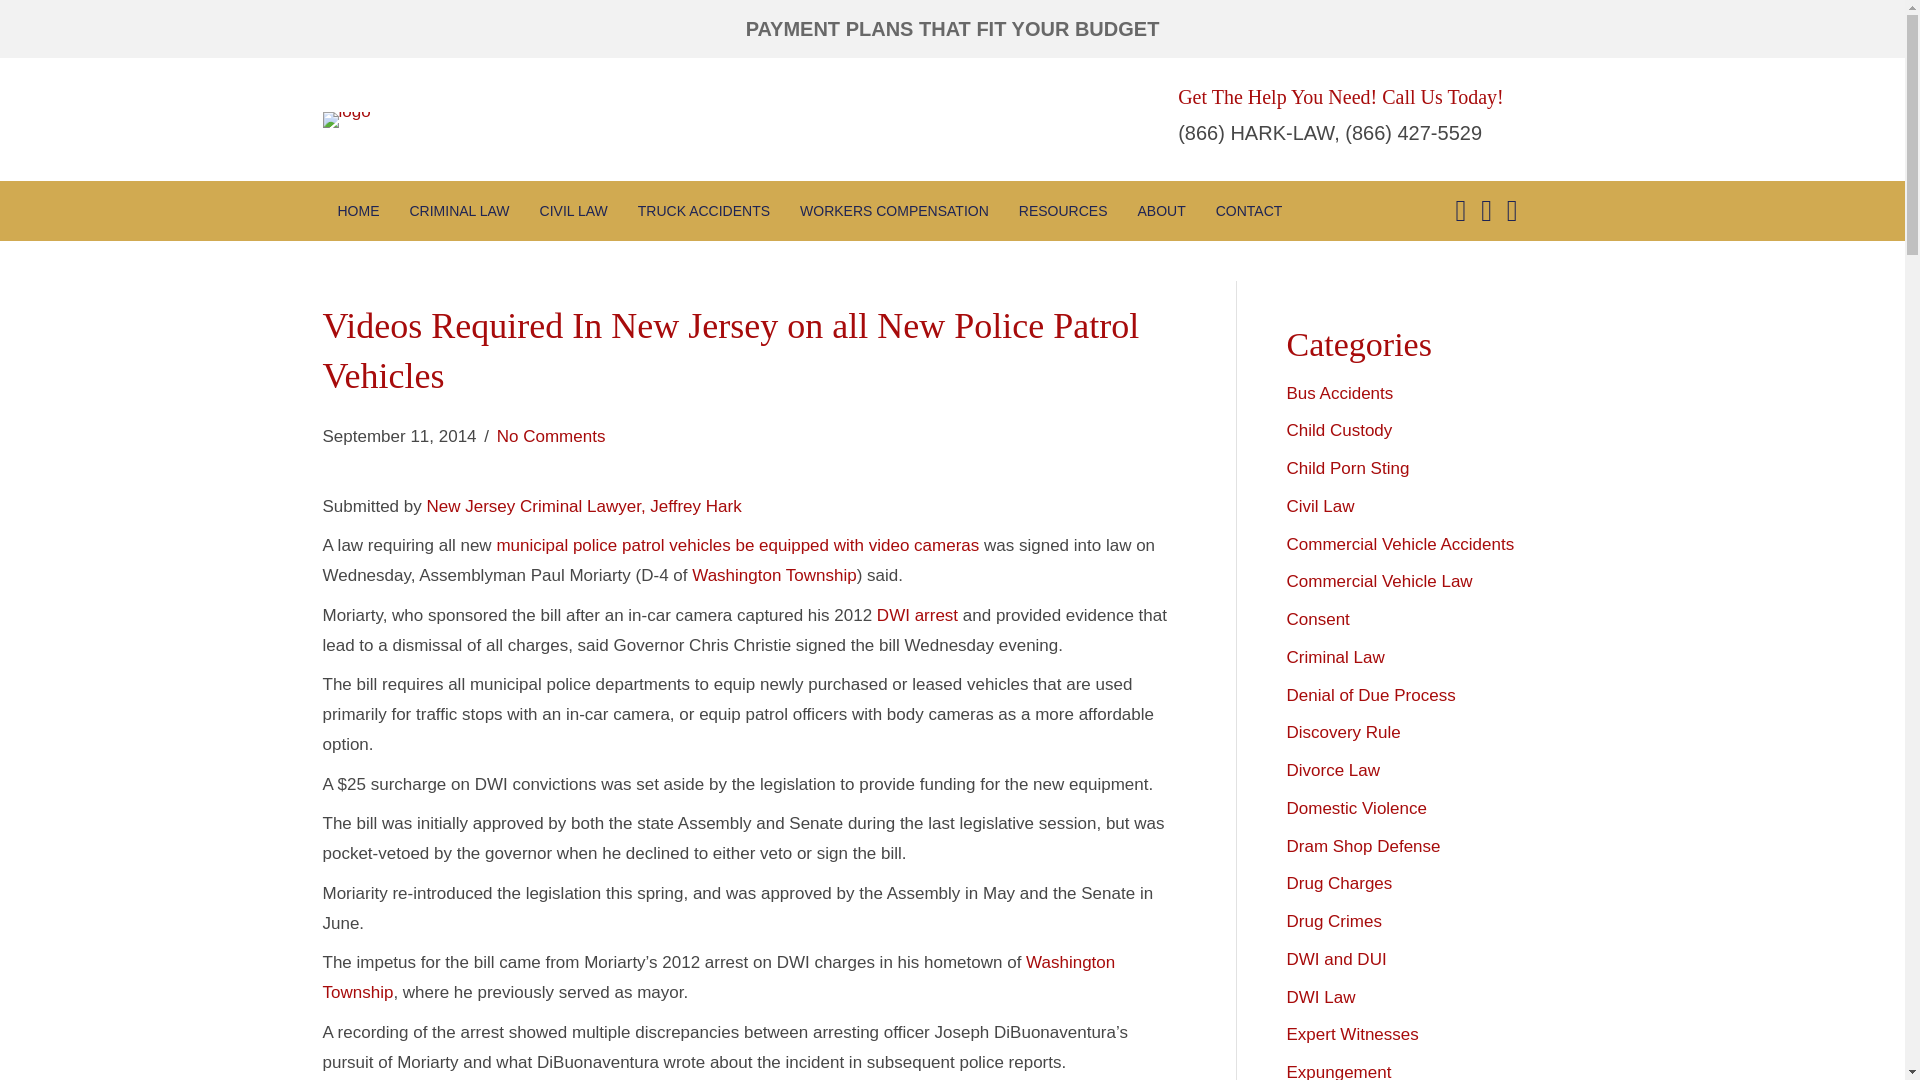  What do you see at coordinates (460, 210) in the screenshot?
I see `CRIMINAL LAW` at bounding box center [460, 210].